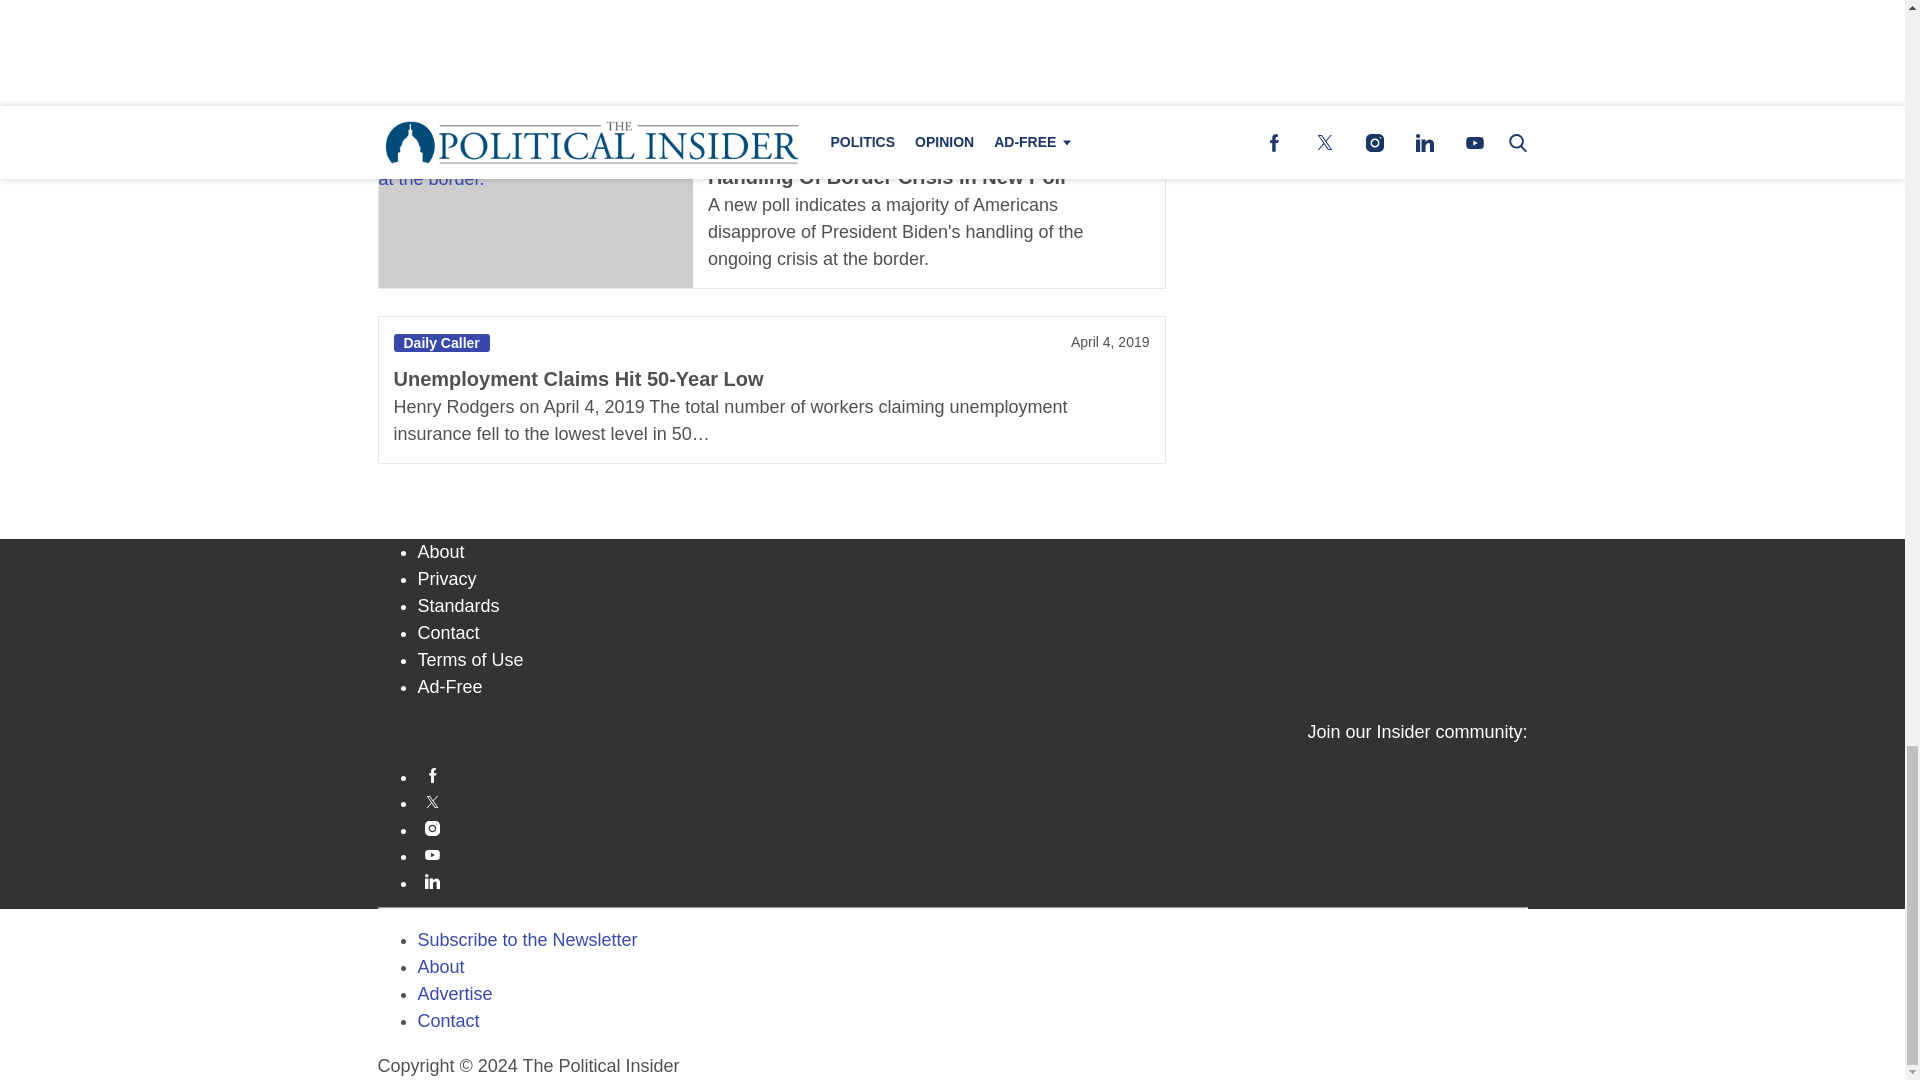 This screenshot has width=1920, height=1080. What do you see at coordinates (534, 28) in the screenshot?
I see `New Poll Shows Biden Approval Rating At All-Time Low` at bounding box center [534, 28].